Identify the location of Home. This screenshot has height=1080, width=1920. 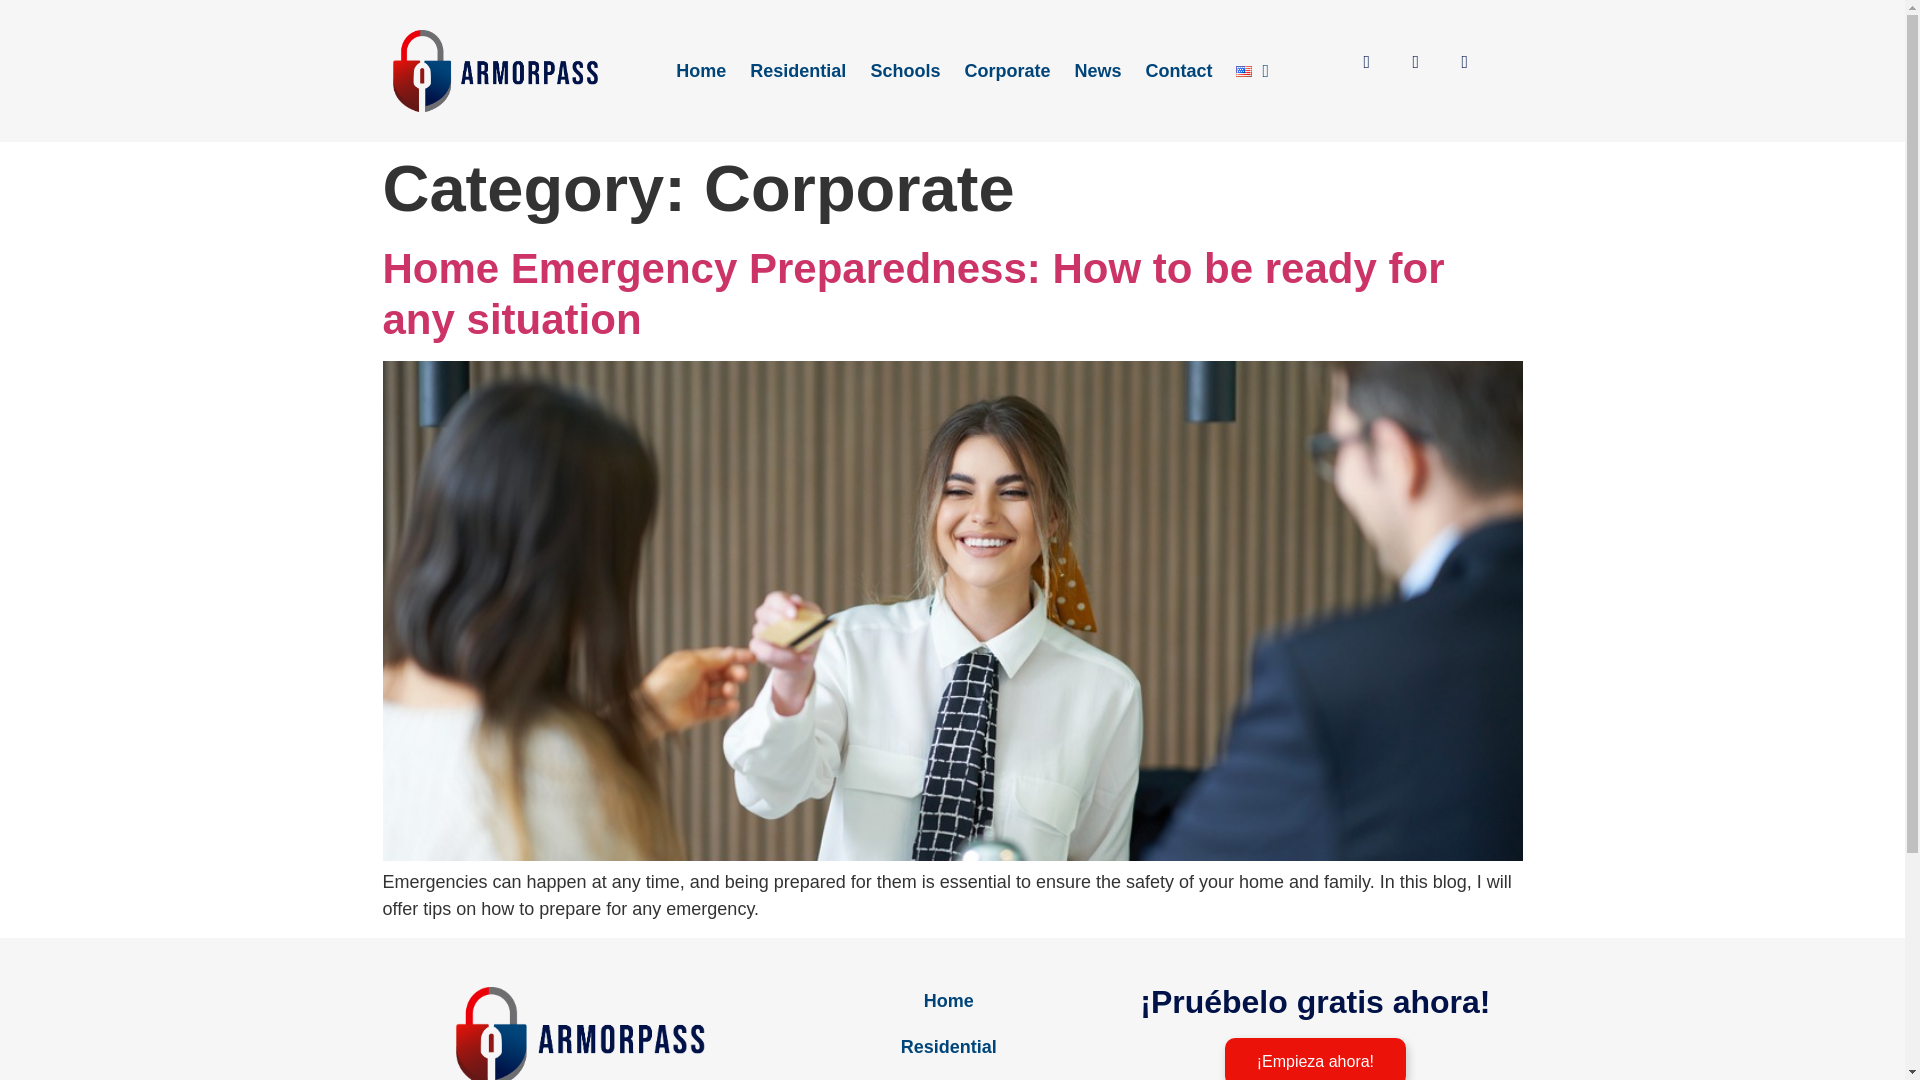
(948, 1000).